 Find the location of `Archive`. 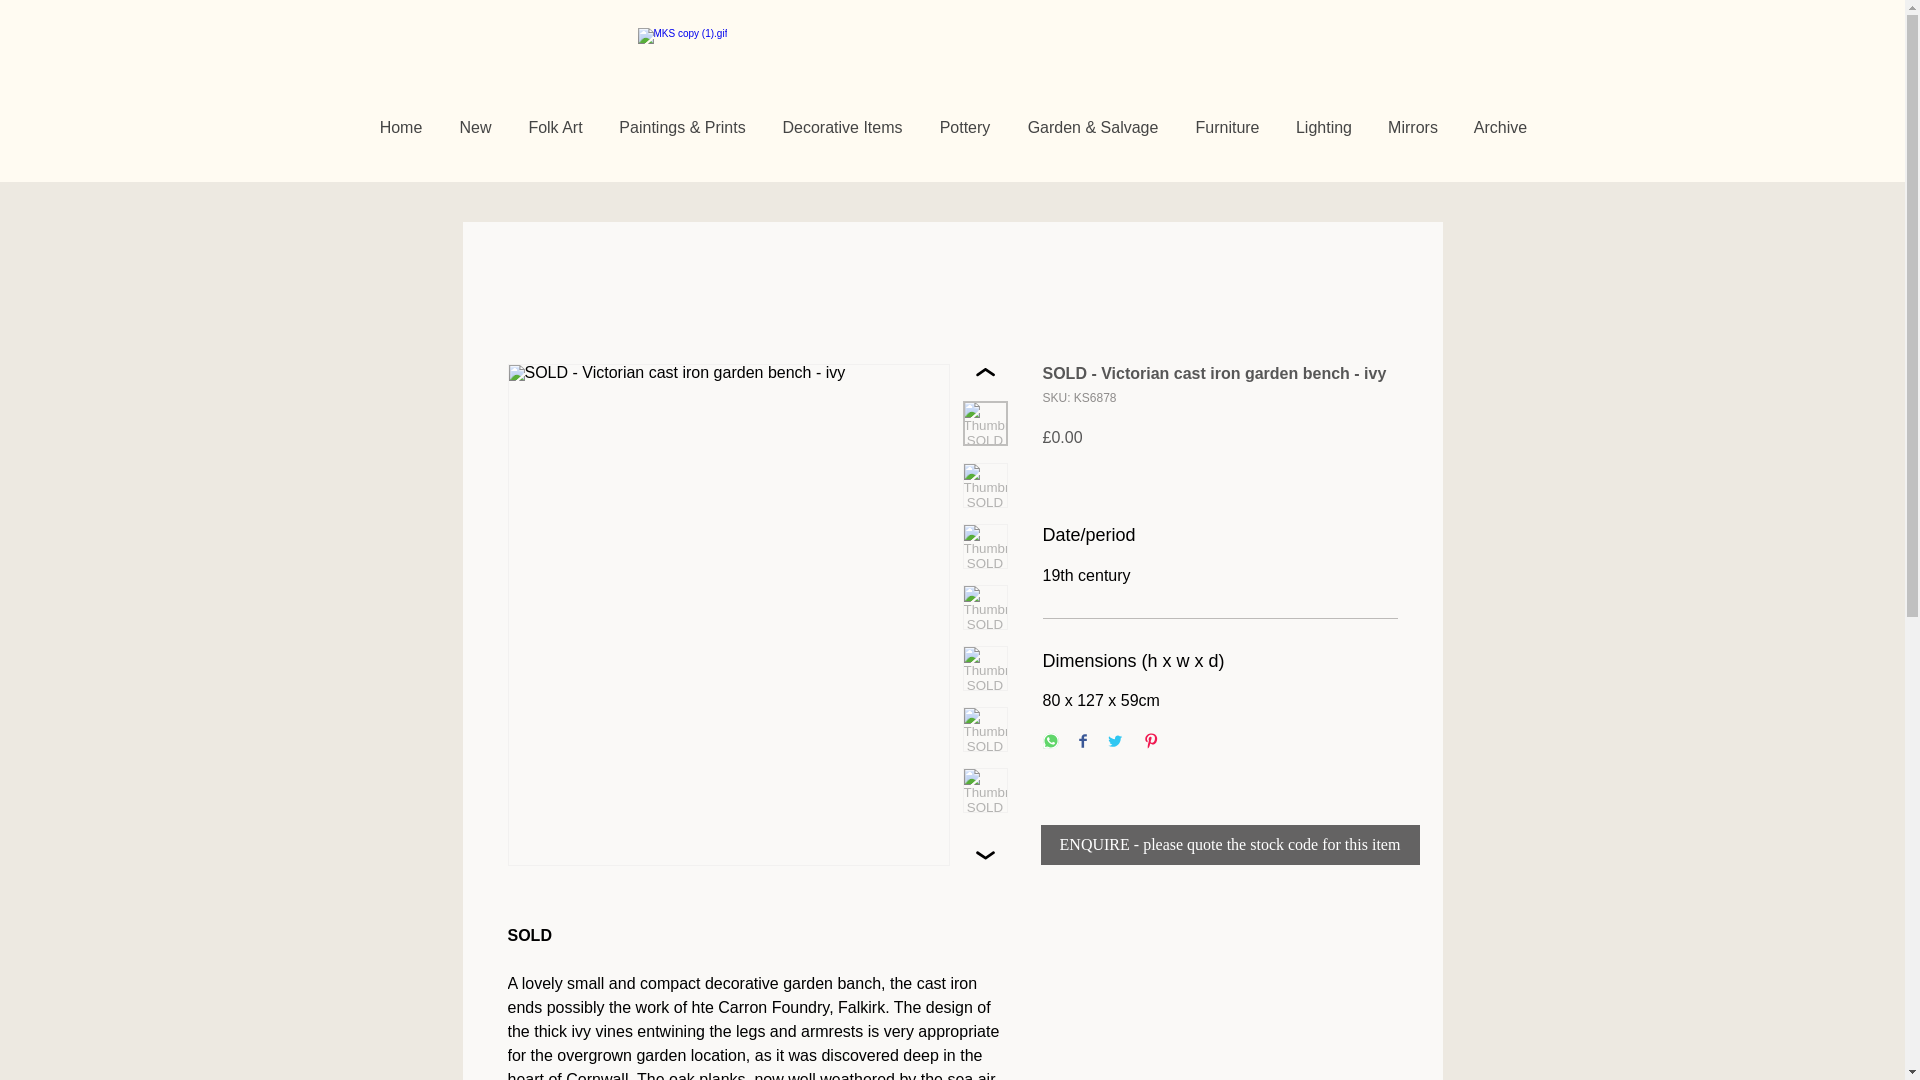

Archive is located at coordinates (1500, 128).